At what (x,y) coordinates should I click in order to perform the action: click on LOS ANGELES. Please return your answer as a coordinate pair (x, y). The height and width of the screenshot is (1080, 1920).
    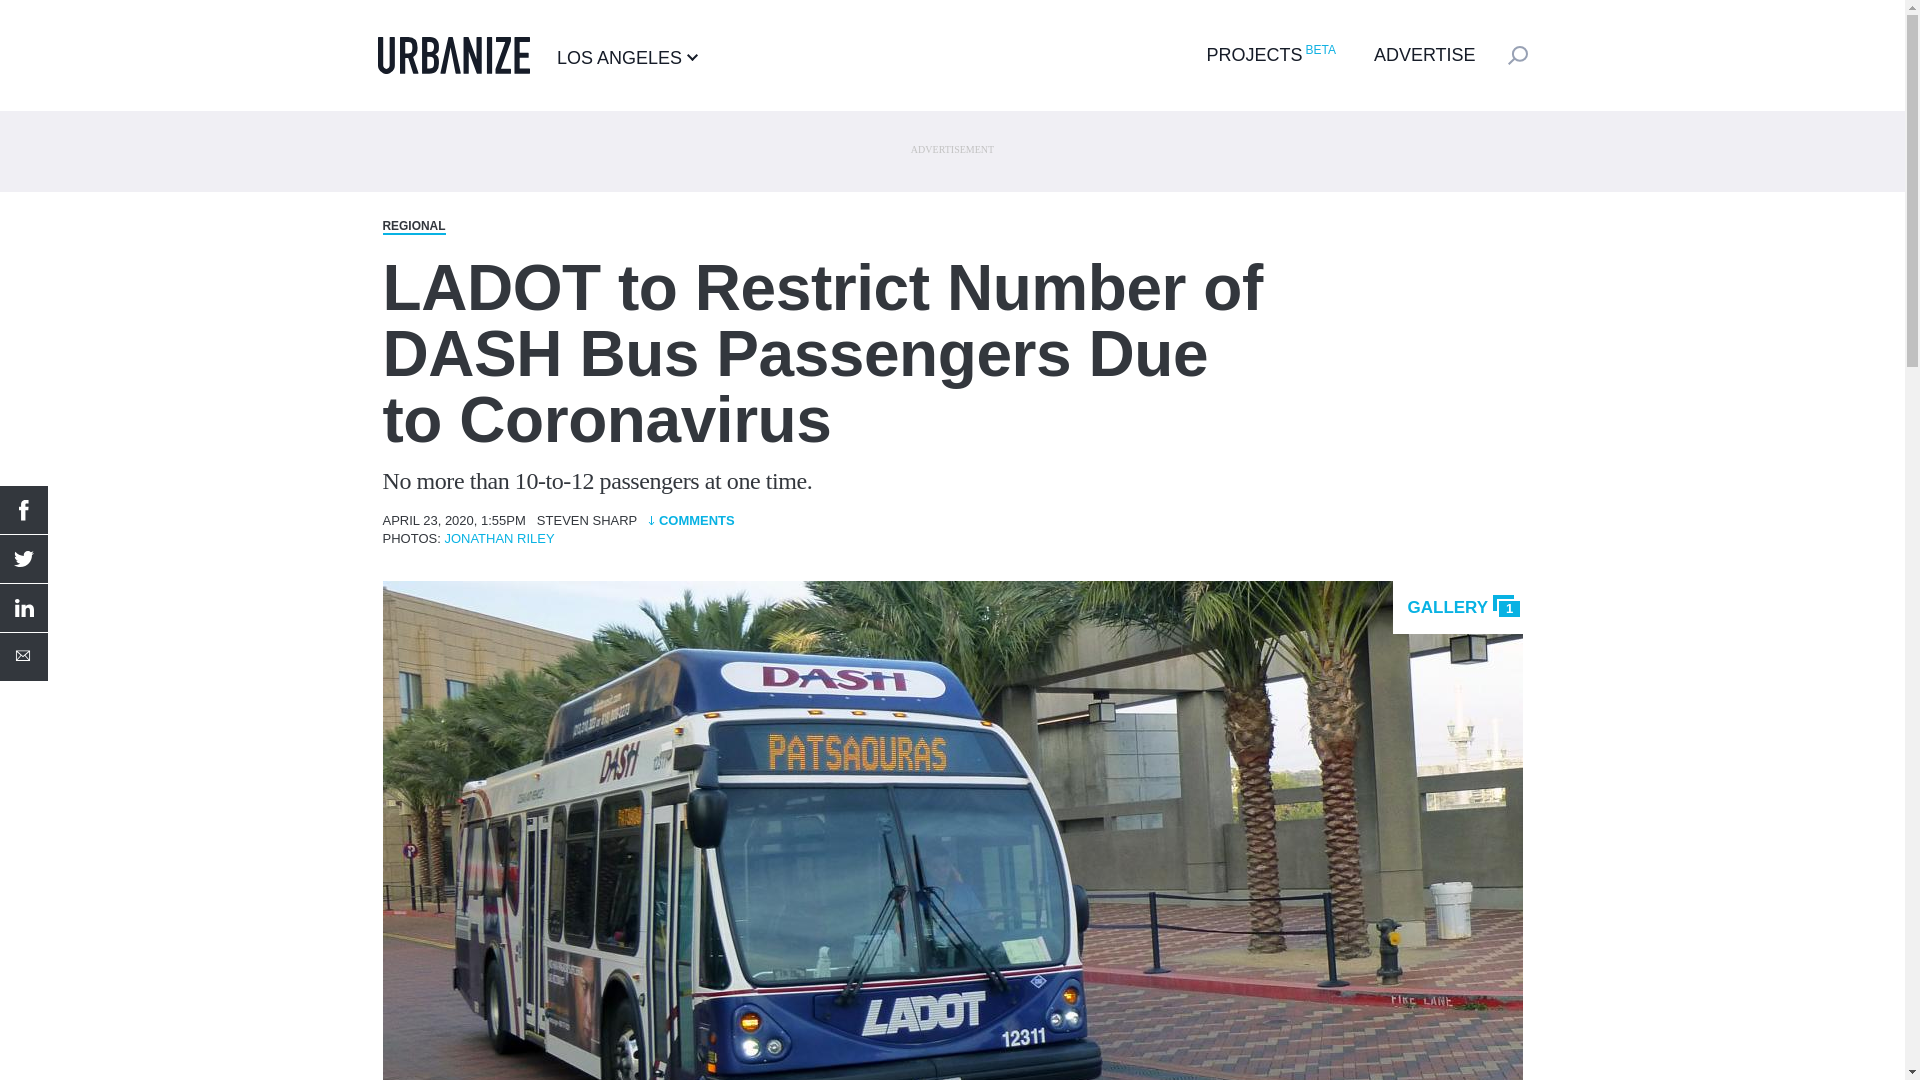
    Looking at the image, I should click on (627, 57).